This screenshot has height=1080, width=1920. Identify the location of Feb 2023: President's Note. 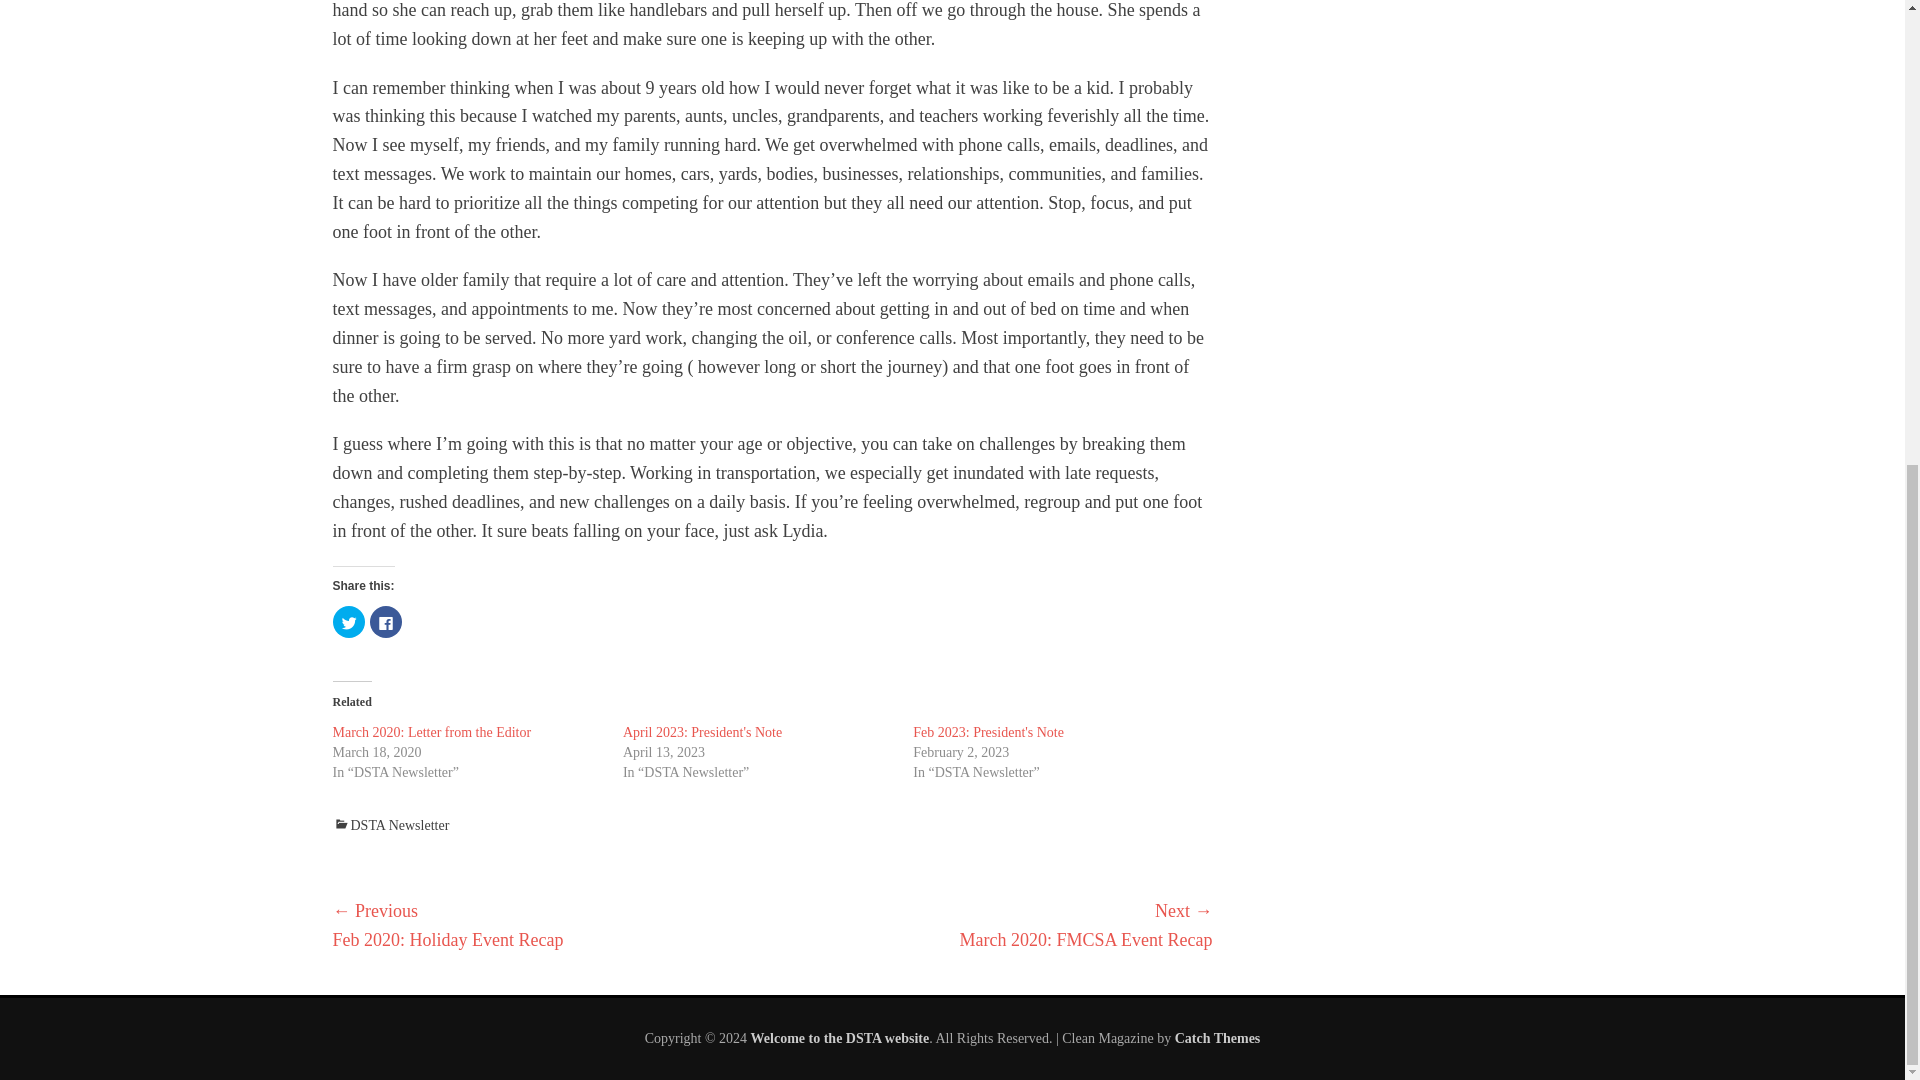
(988, 732).